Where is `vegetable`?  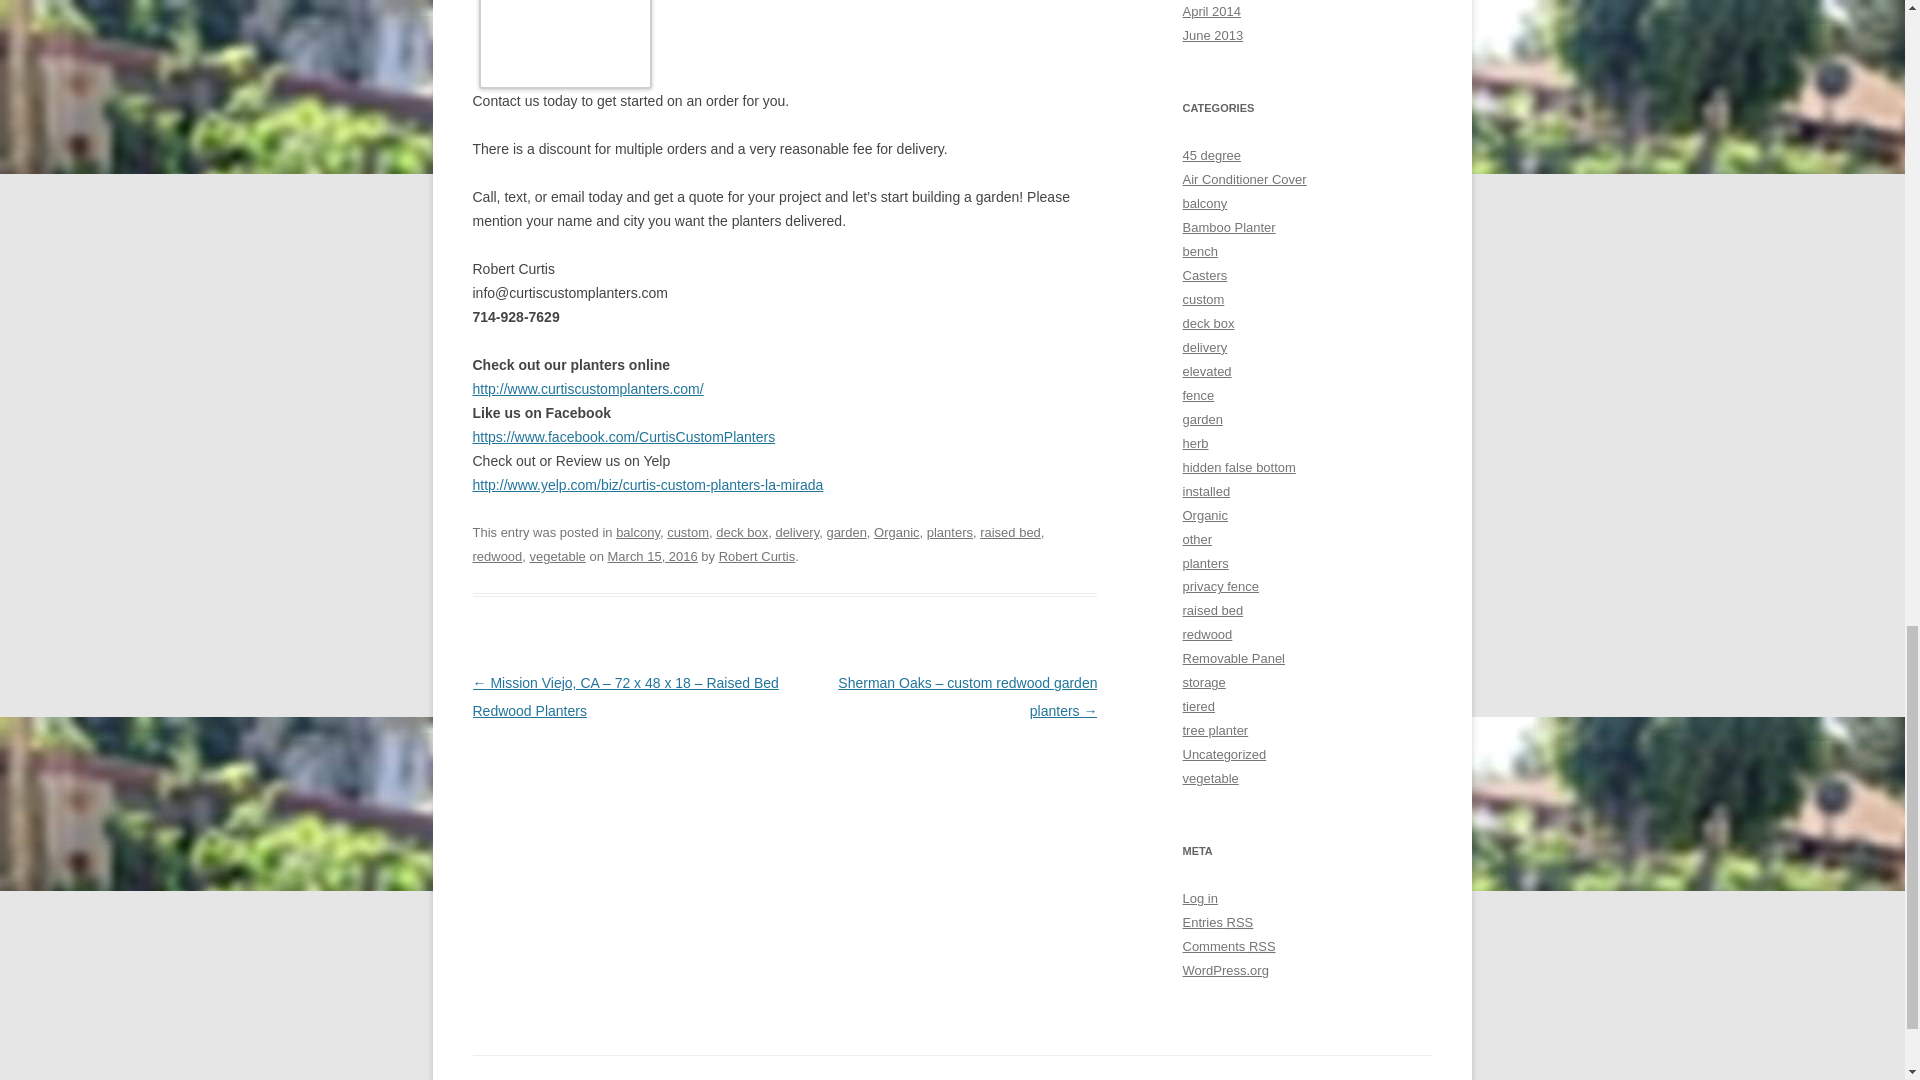 vegetable is located at coordinates (557, 556).